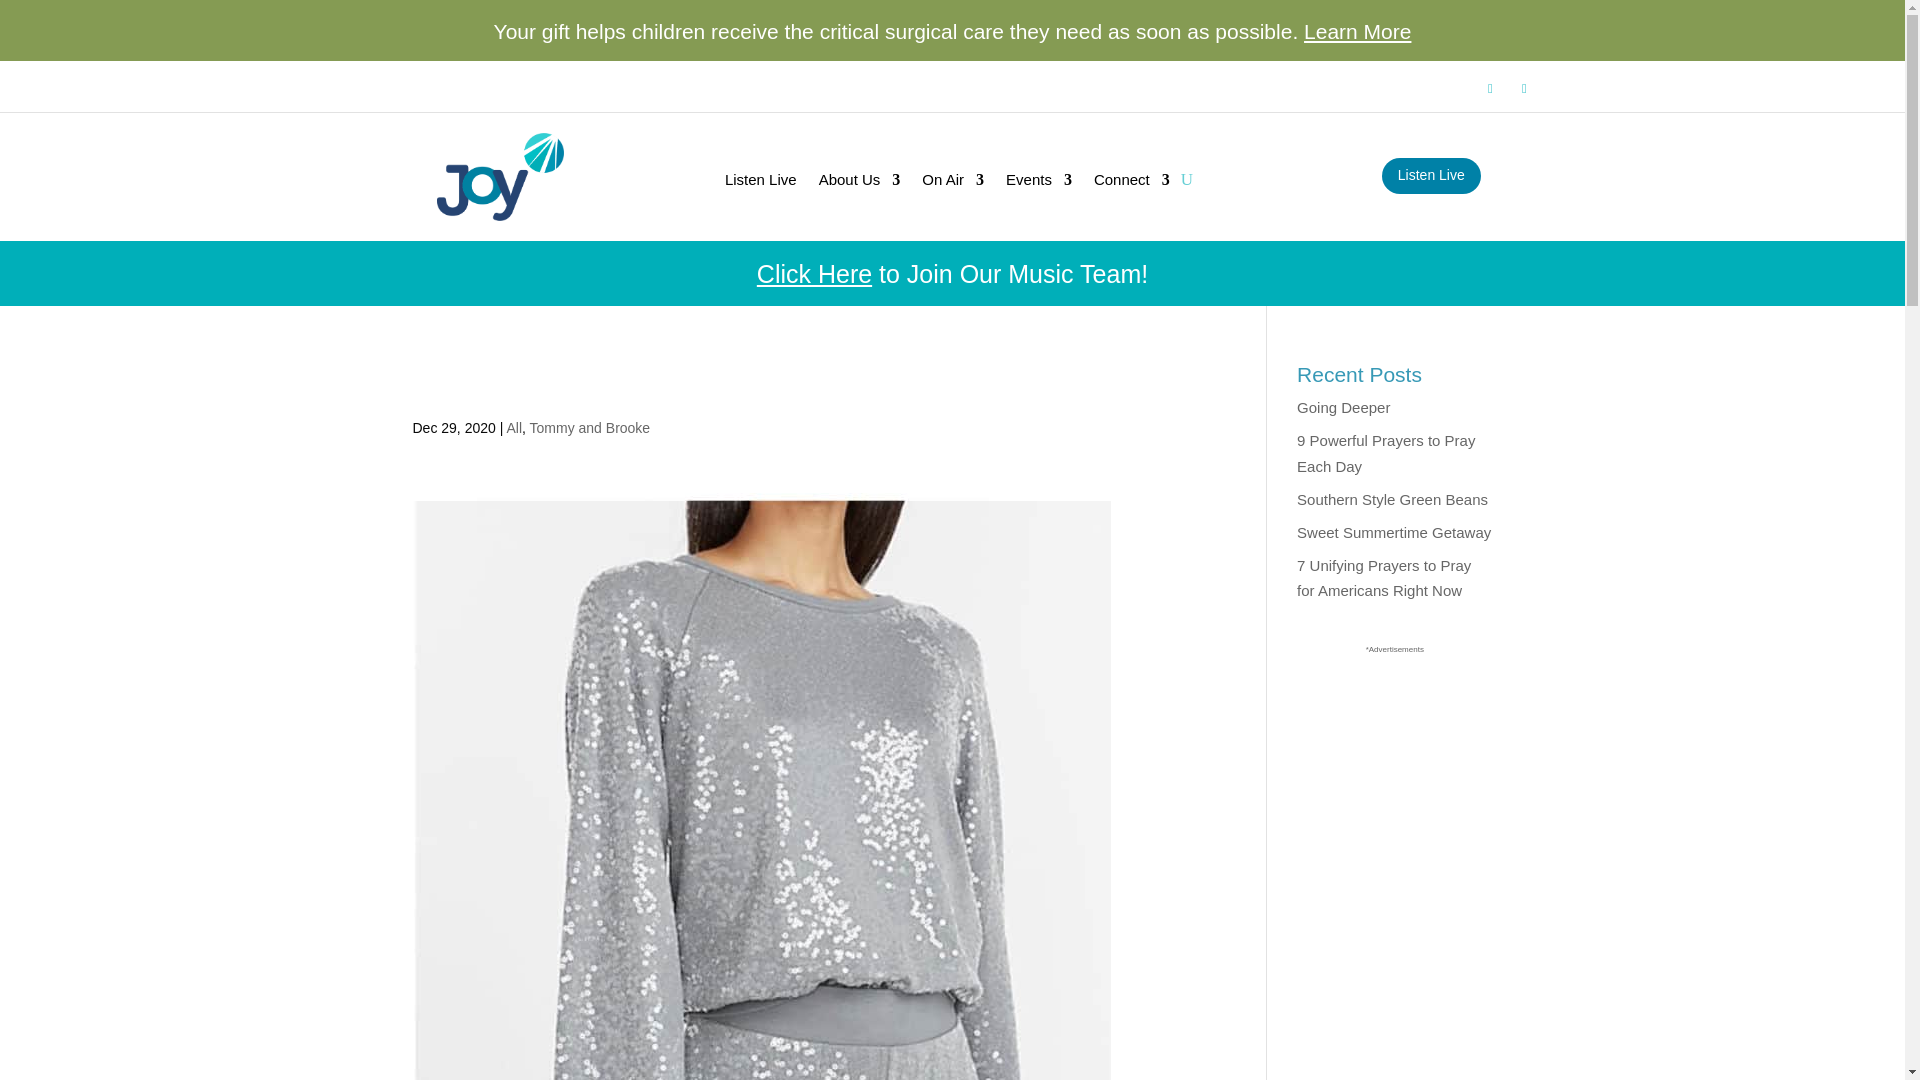 The width and height of the screenshot is (1920, 1080). What do you see at coordinates (1490, 88) in the screenshot?
I see `Follow on Facebook` at bounding box center [1490, 88].